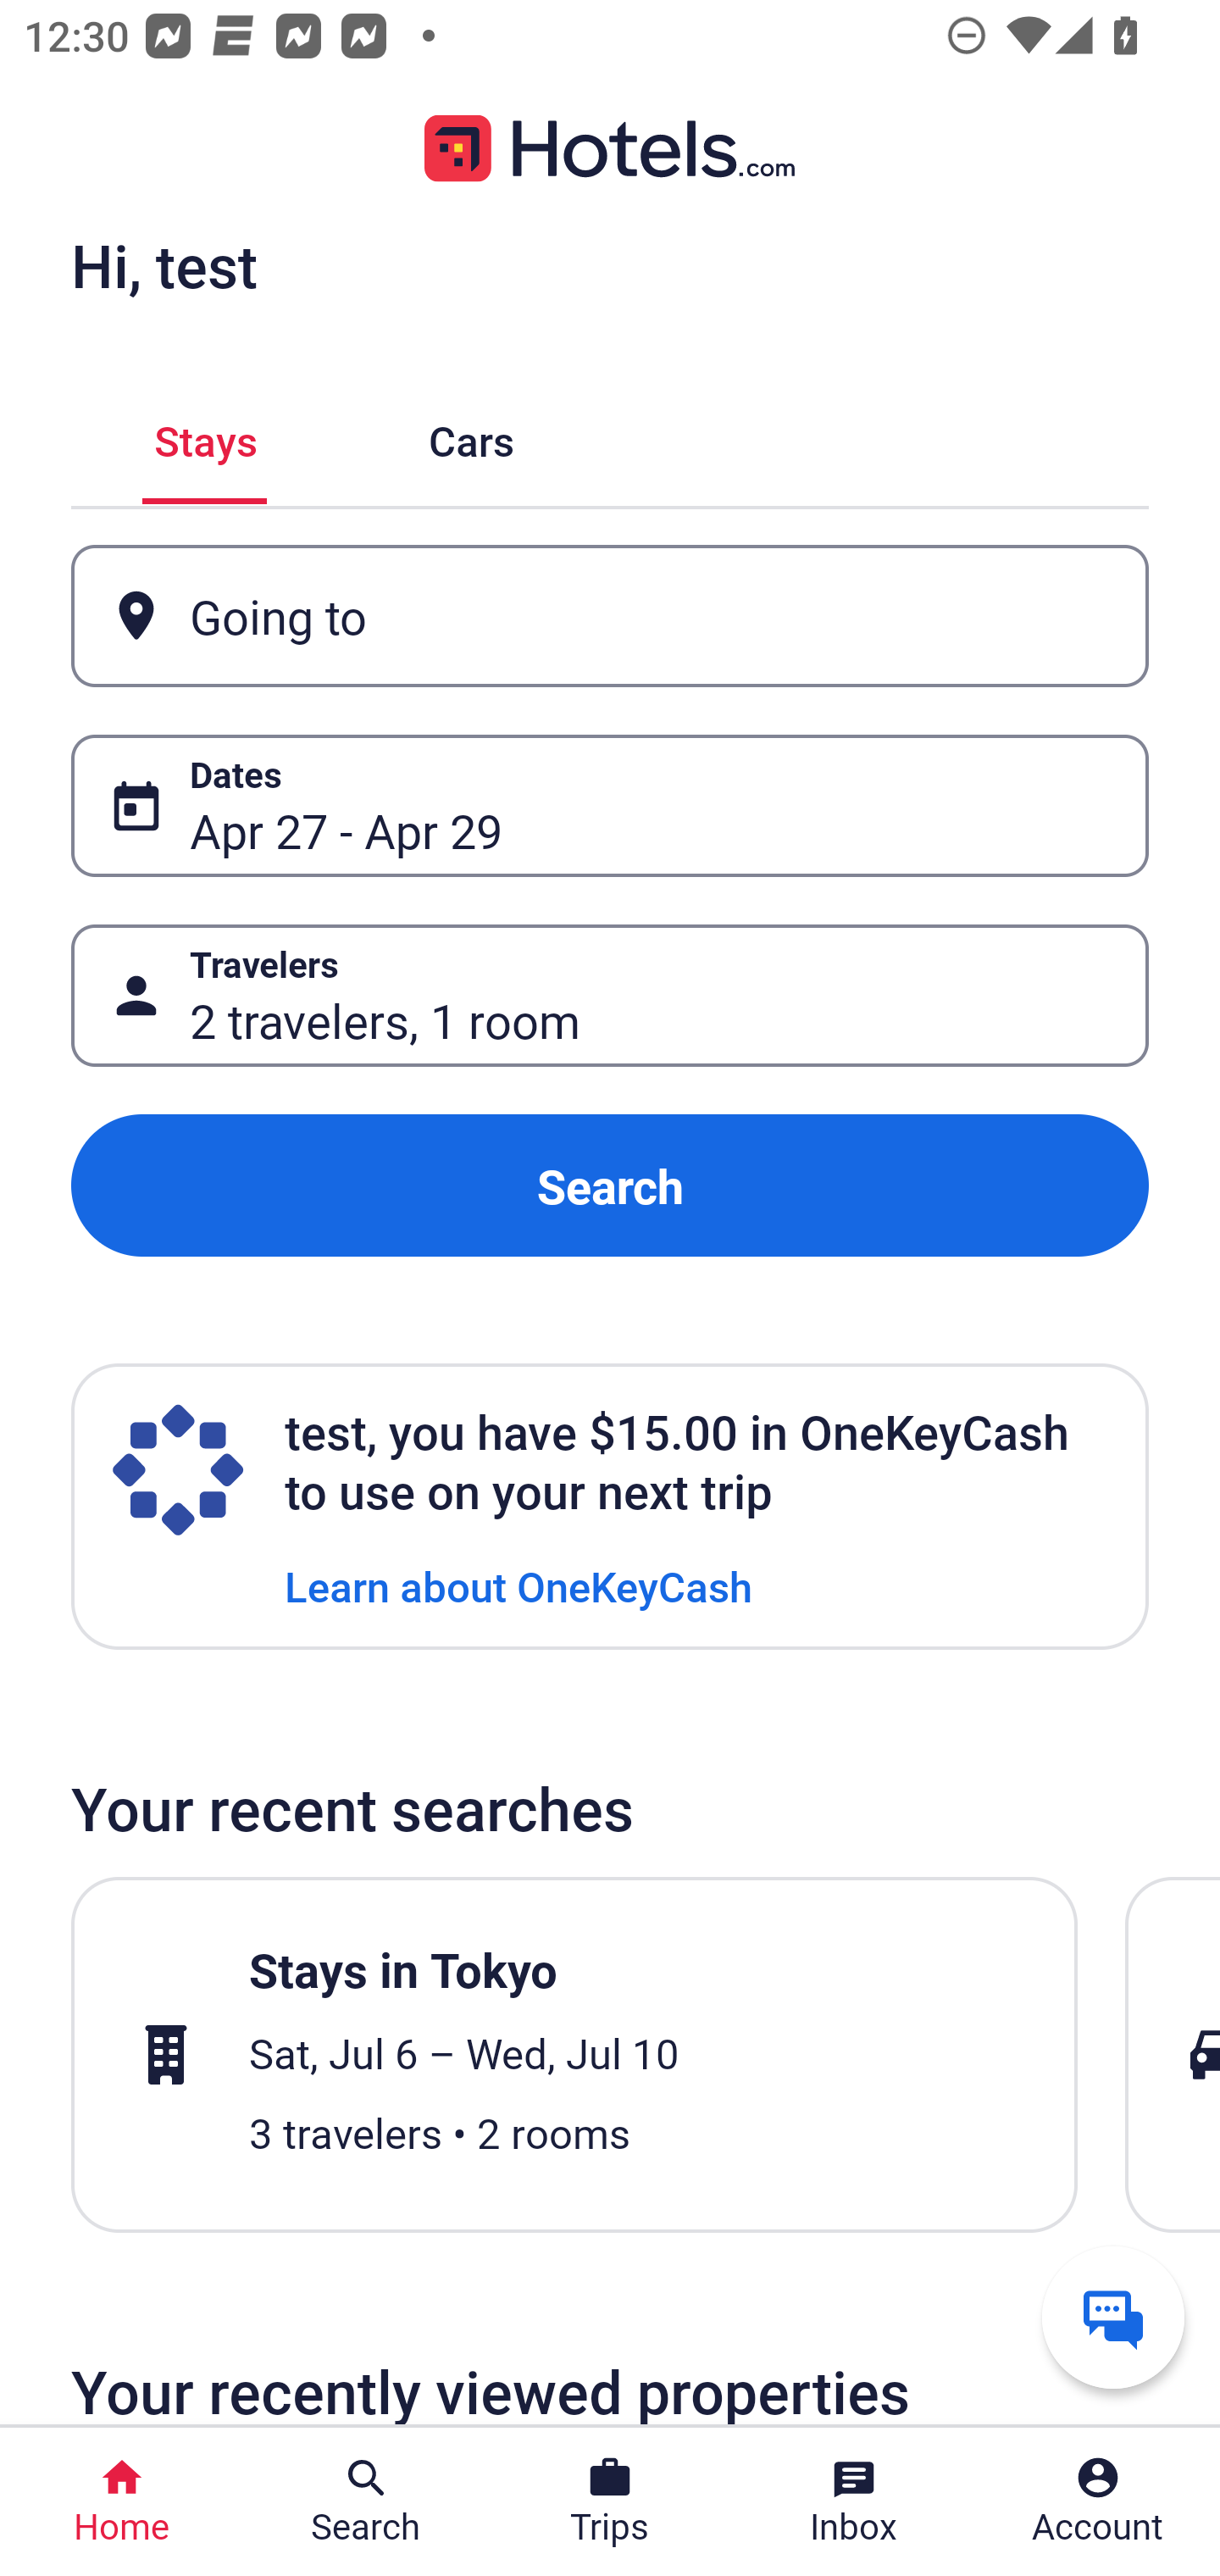 This screenshot has width=1220, height=2576. Describe the element at coordinates (518, 1585) in the screenshot. I see `Learn about OneKeyCash Learn about OneKeyCash Link` at that location.